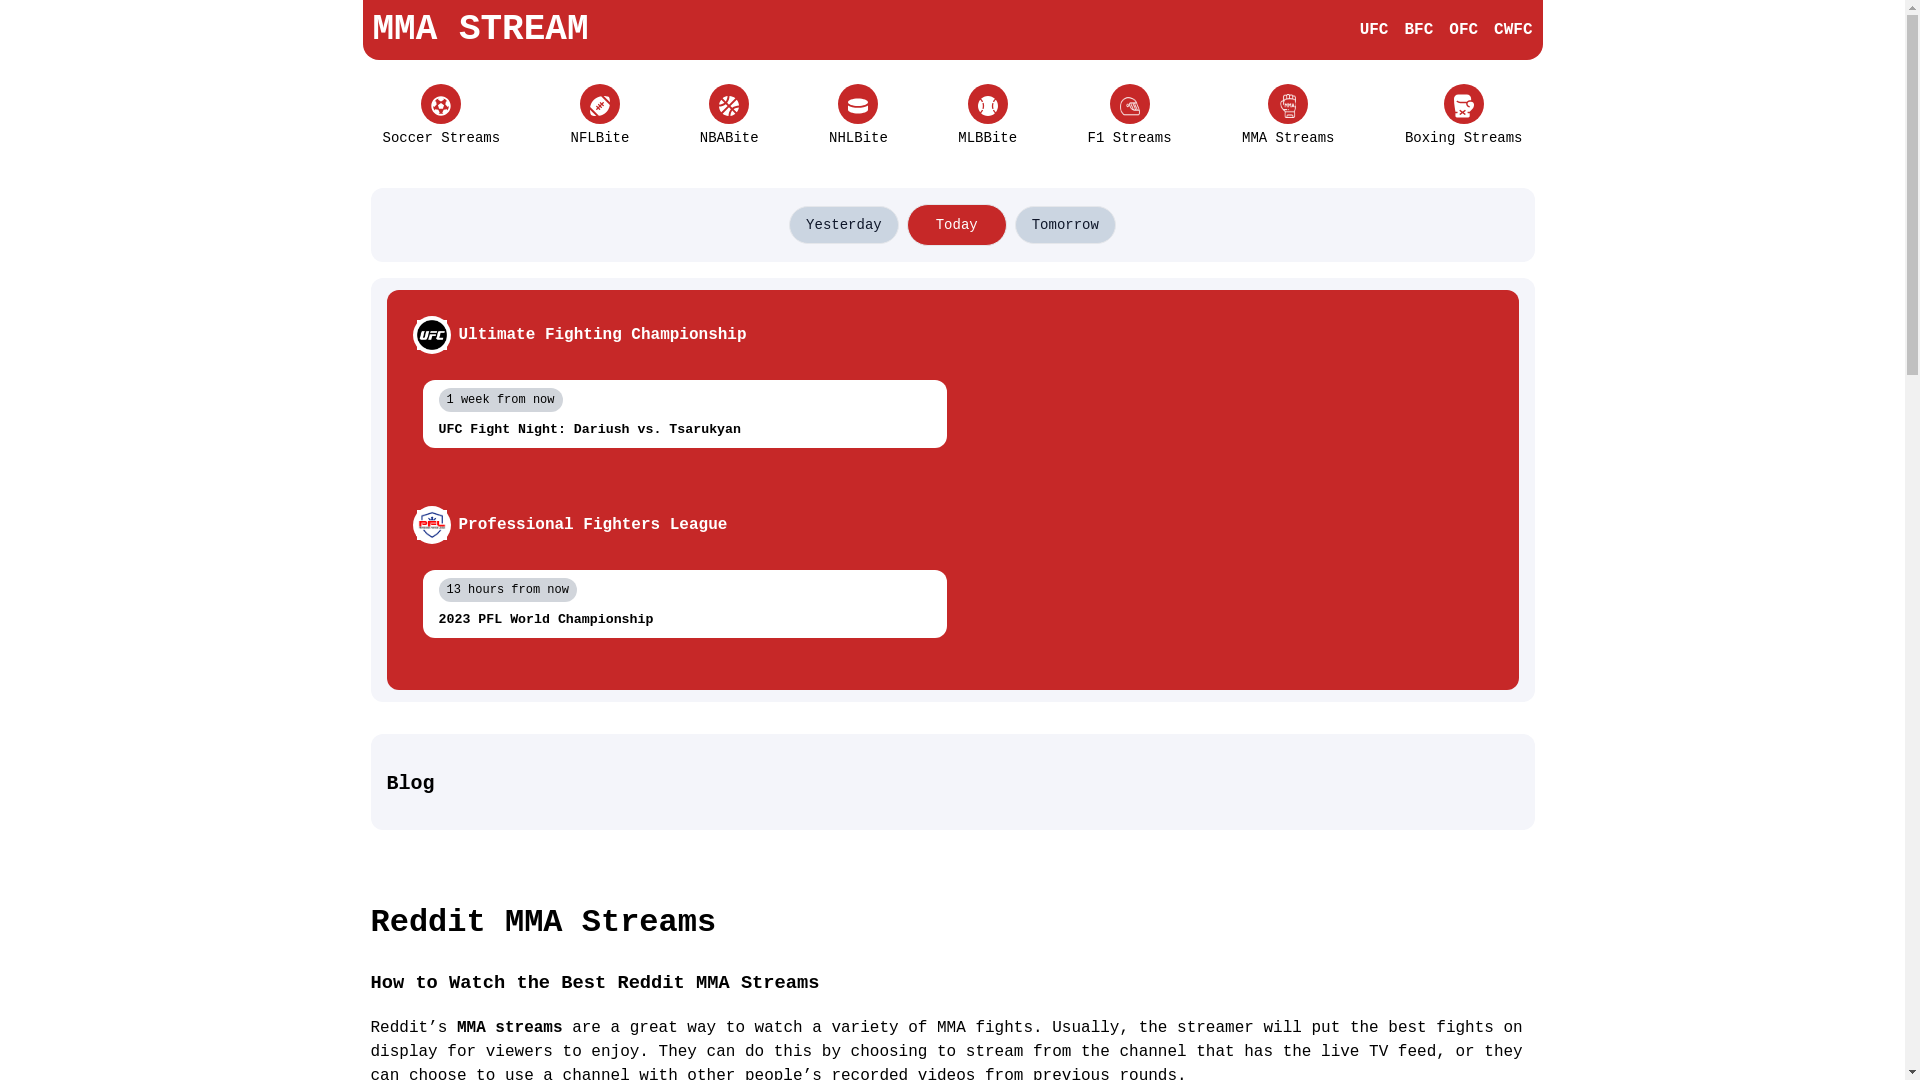 The image size is (1920, 1080). What do you see at coordinates (730, 116) in the screenshot?
I see `NBABite` at bounding box center [730, 116].